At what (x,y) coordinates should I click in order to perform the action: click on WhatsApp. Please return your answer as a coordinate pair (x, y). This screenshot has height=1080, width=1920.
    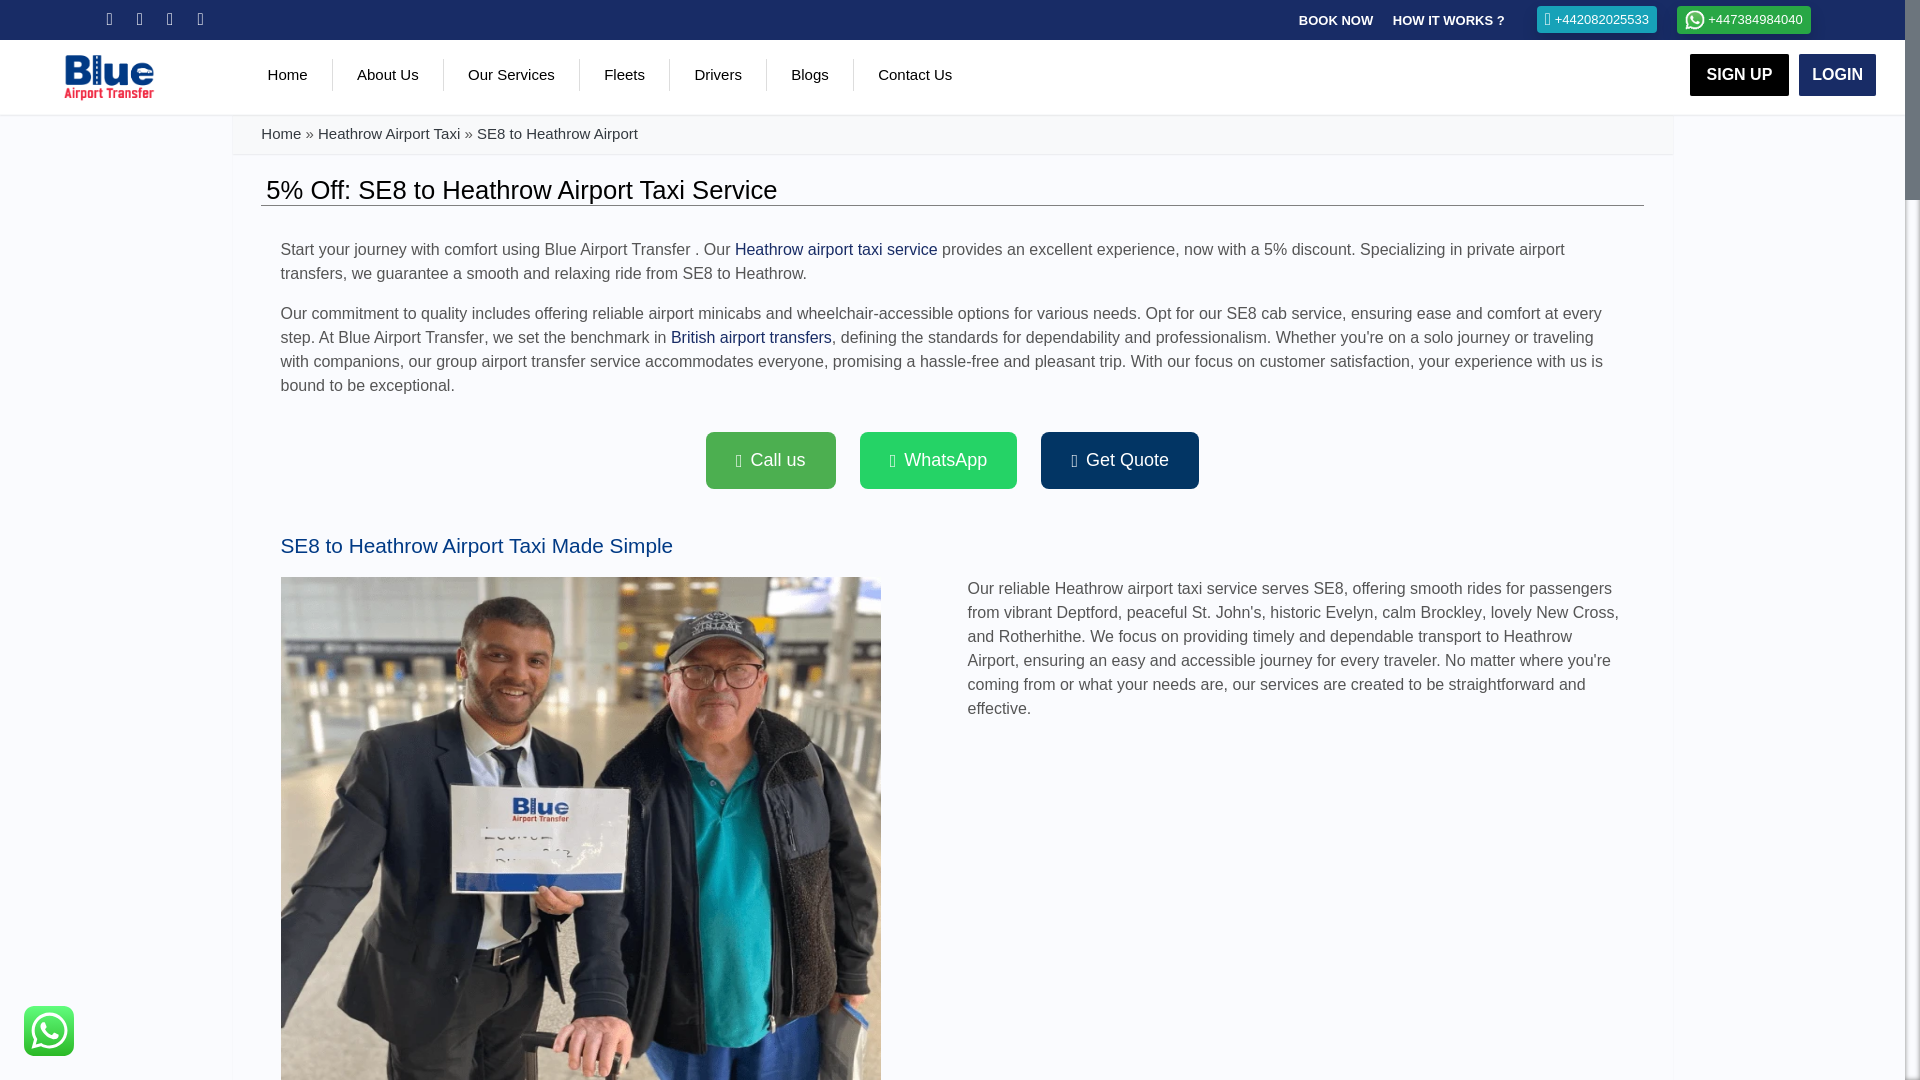
    Looking at the image, I should click on (938, 460).